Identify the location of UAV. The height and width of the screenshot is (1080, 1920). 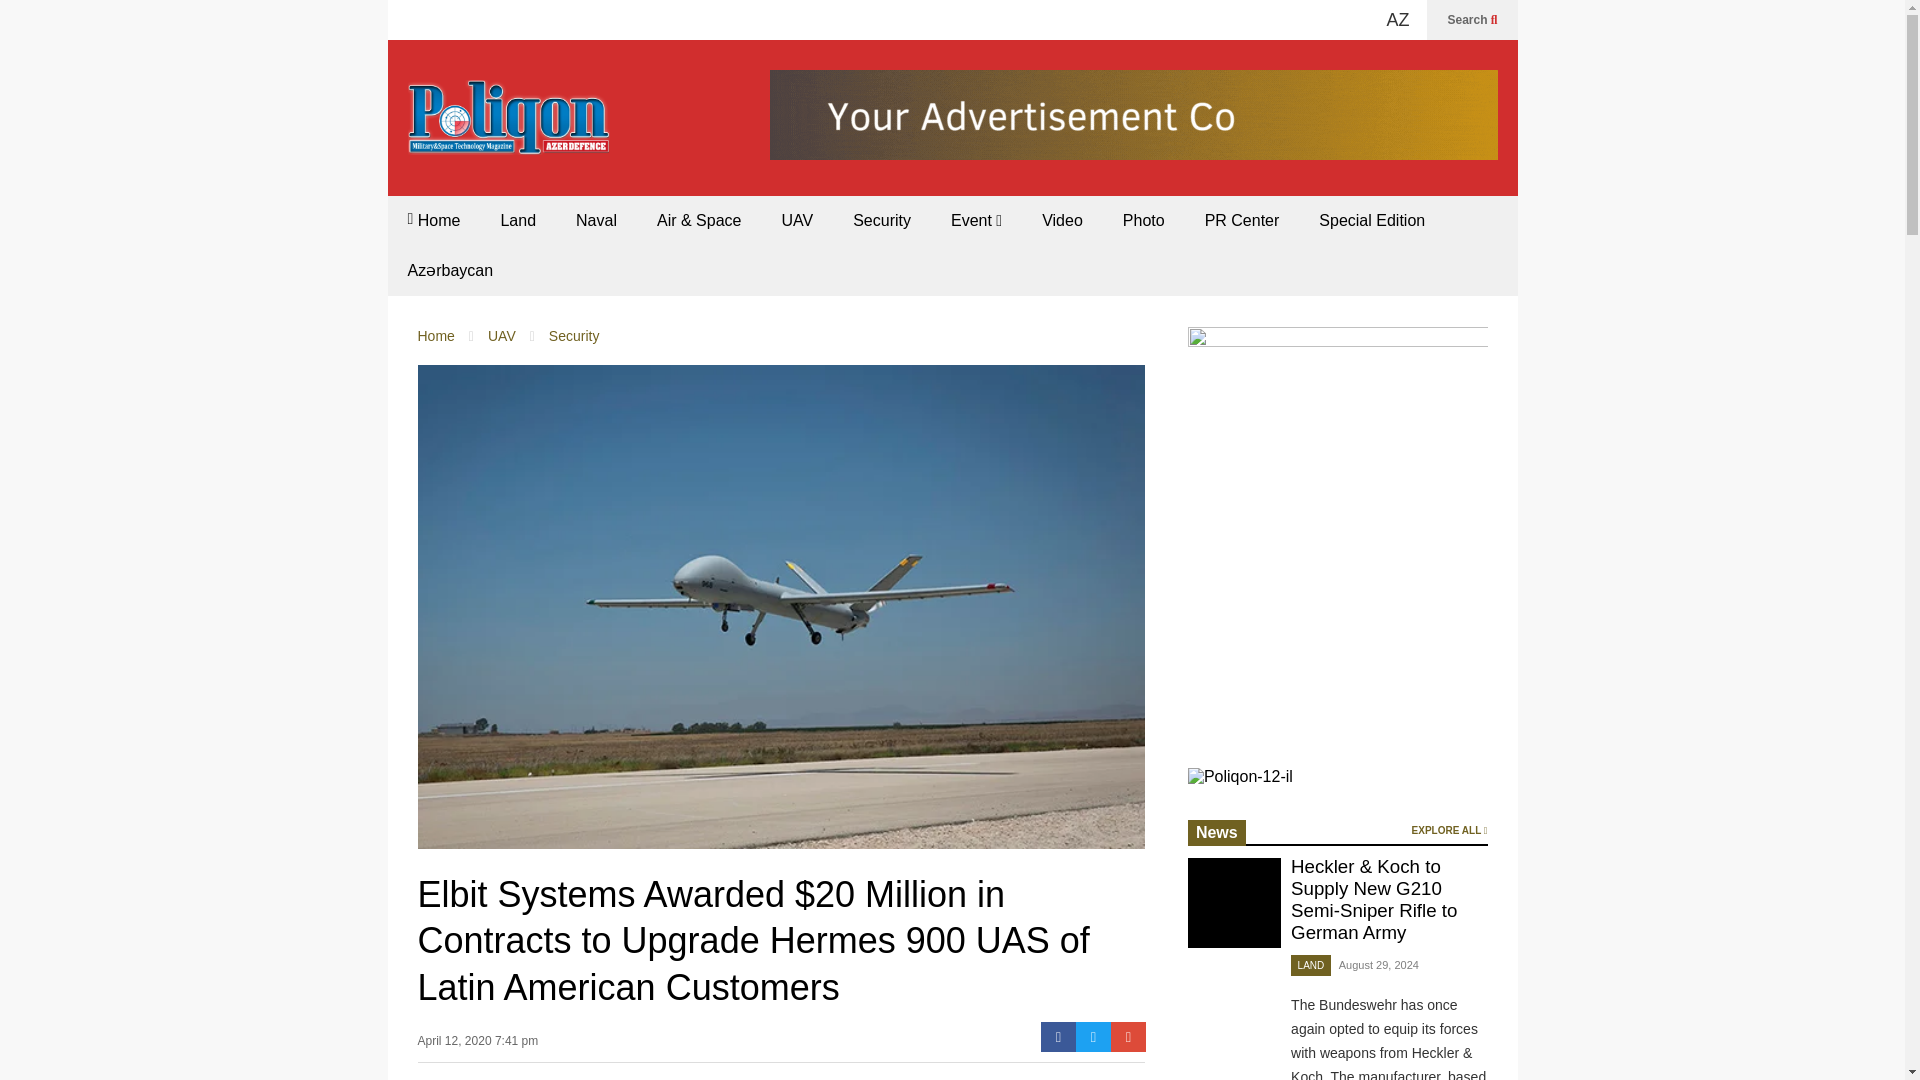
(502, 336).